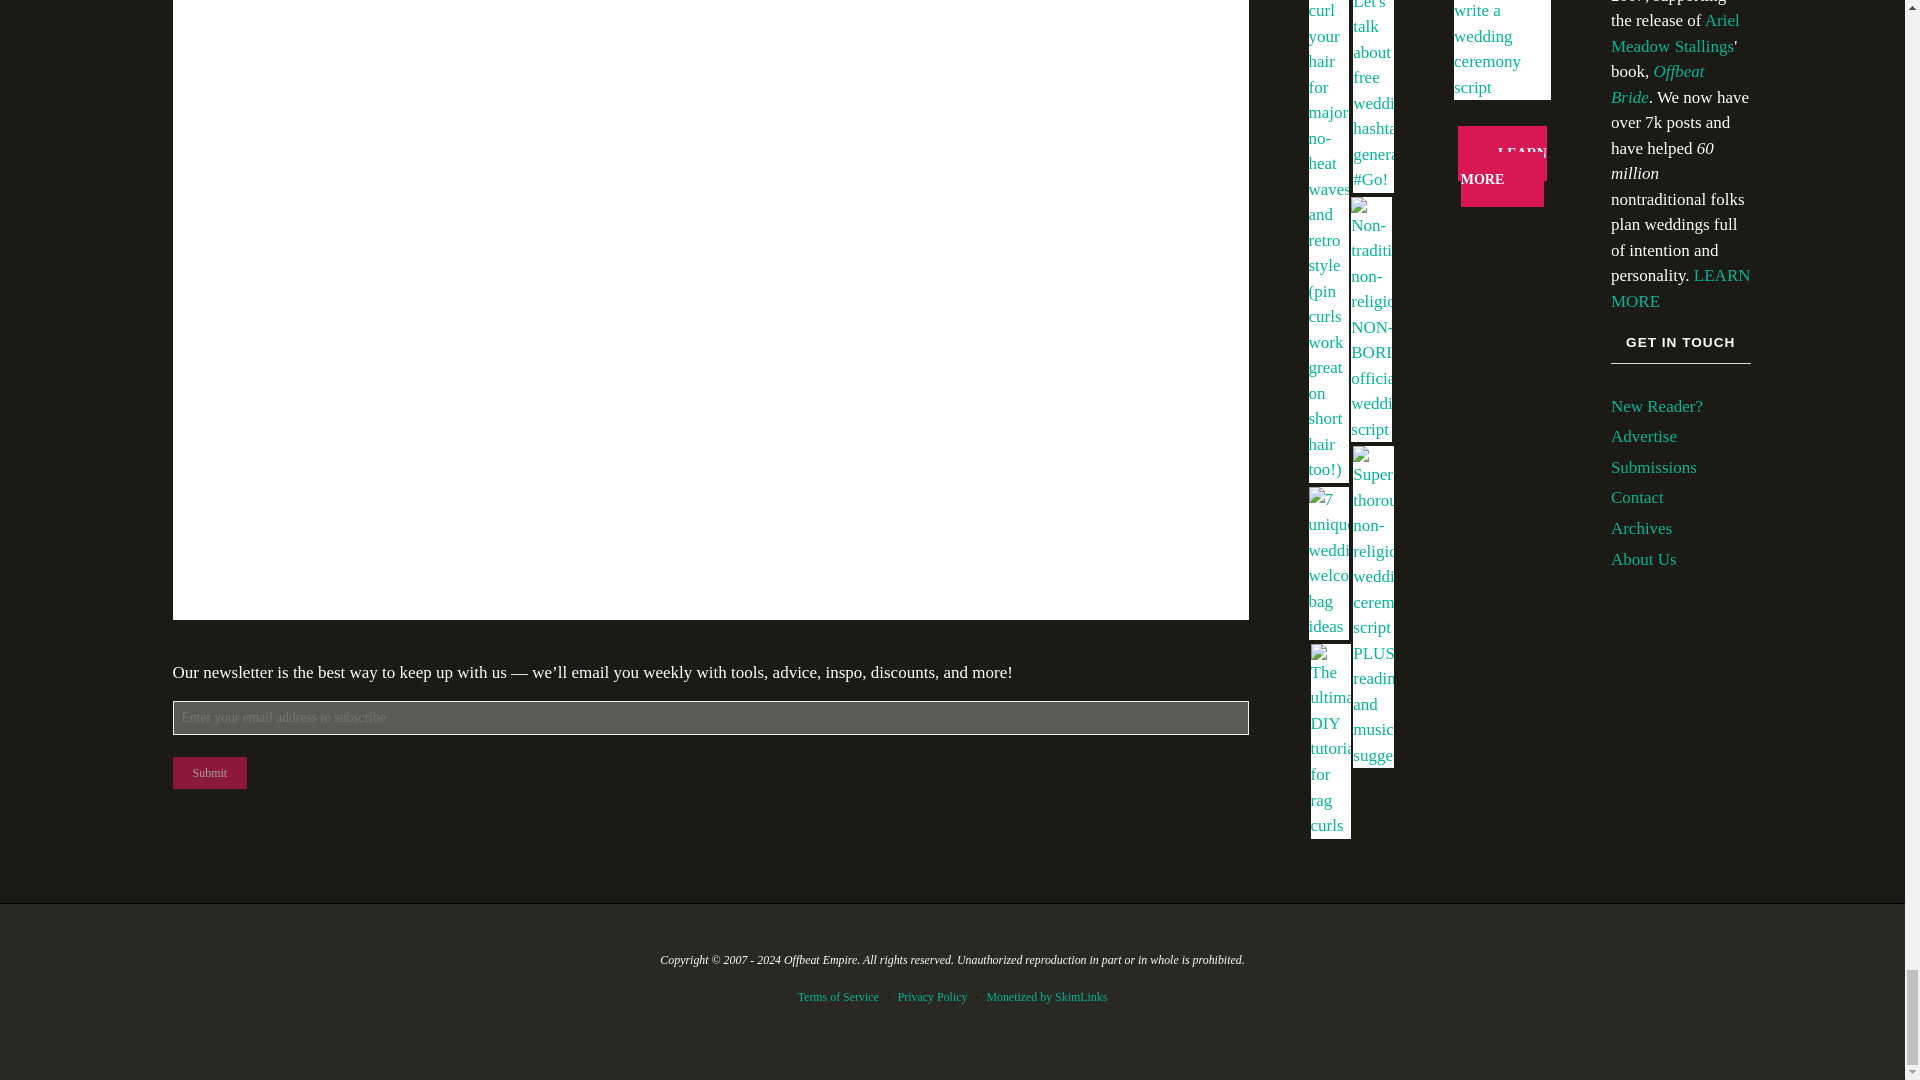  Describe the element at coordinates (210, 773) in the screenshot. I see `Submit` at that location.